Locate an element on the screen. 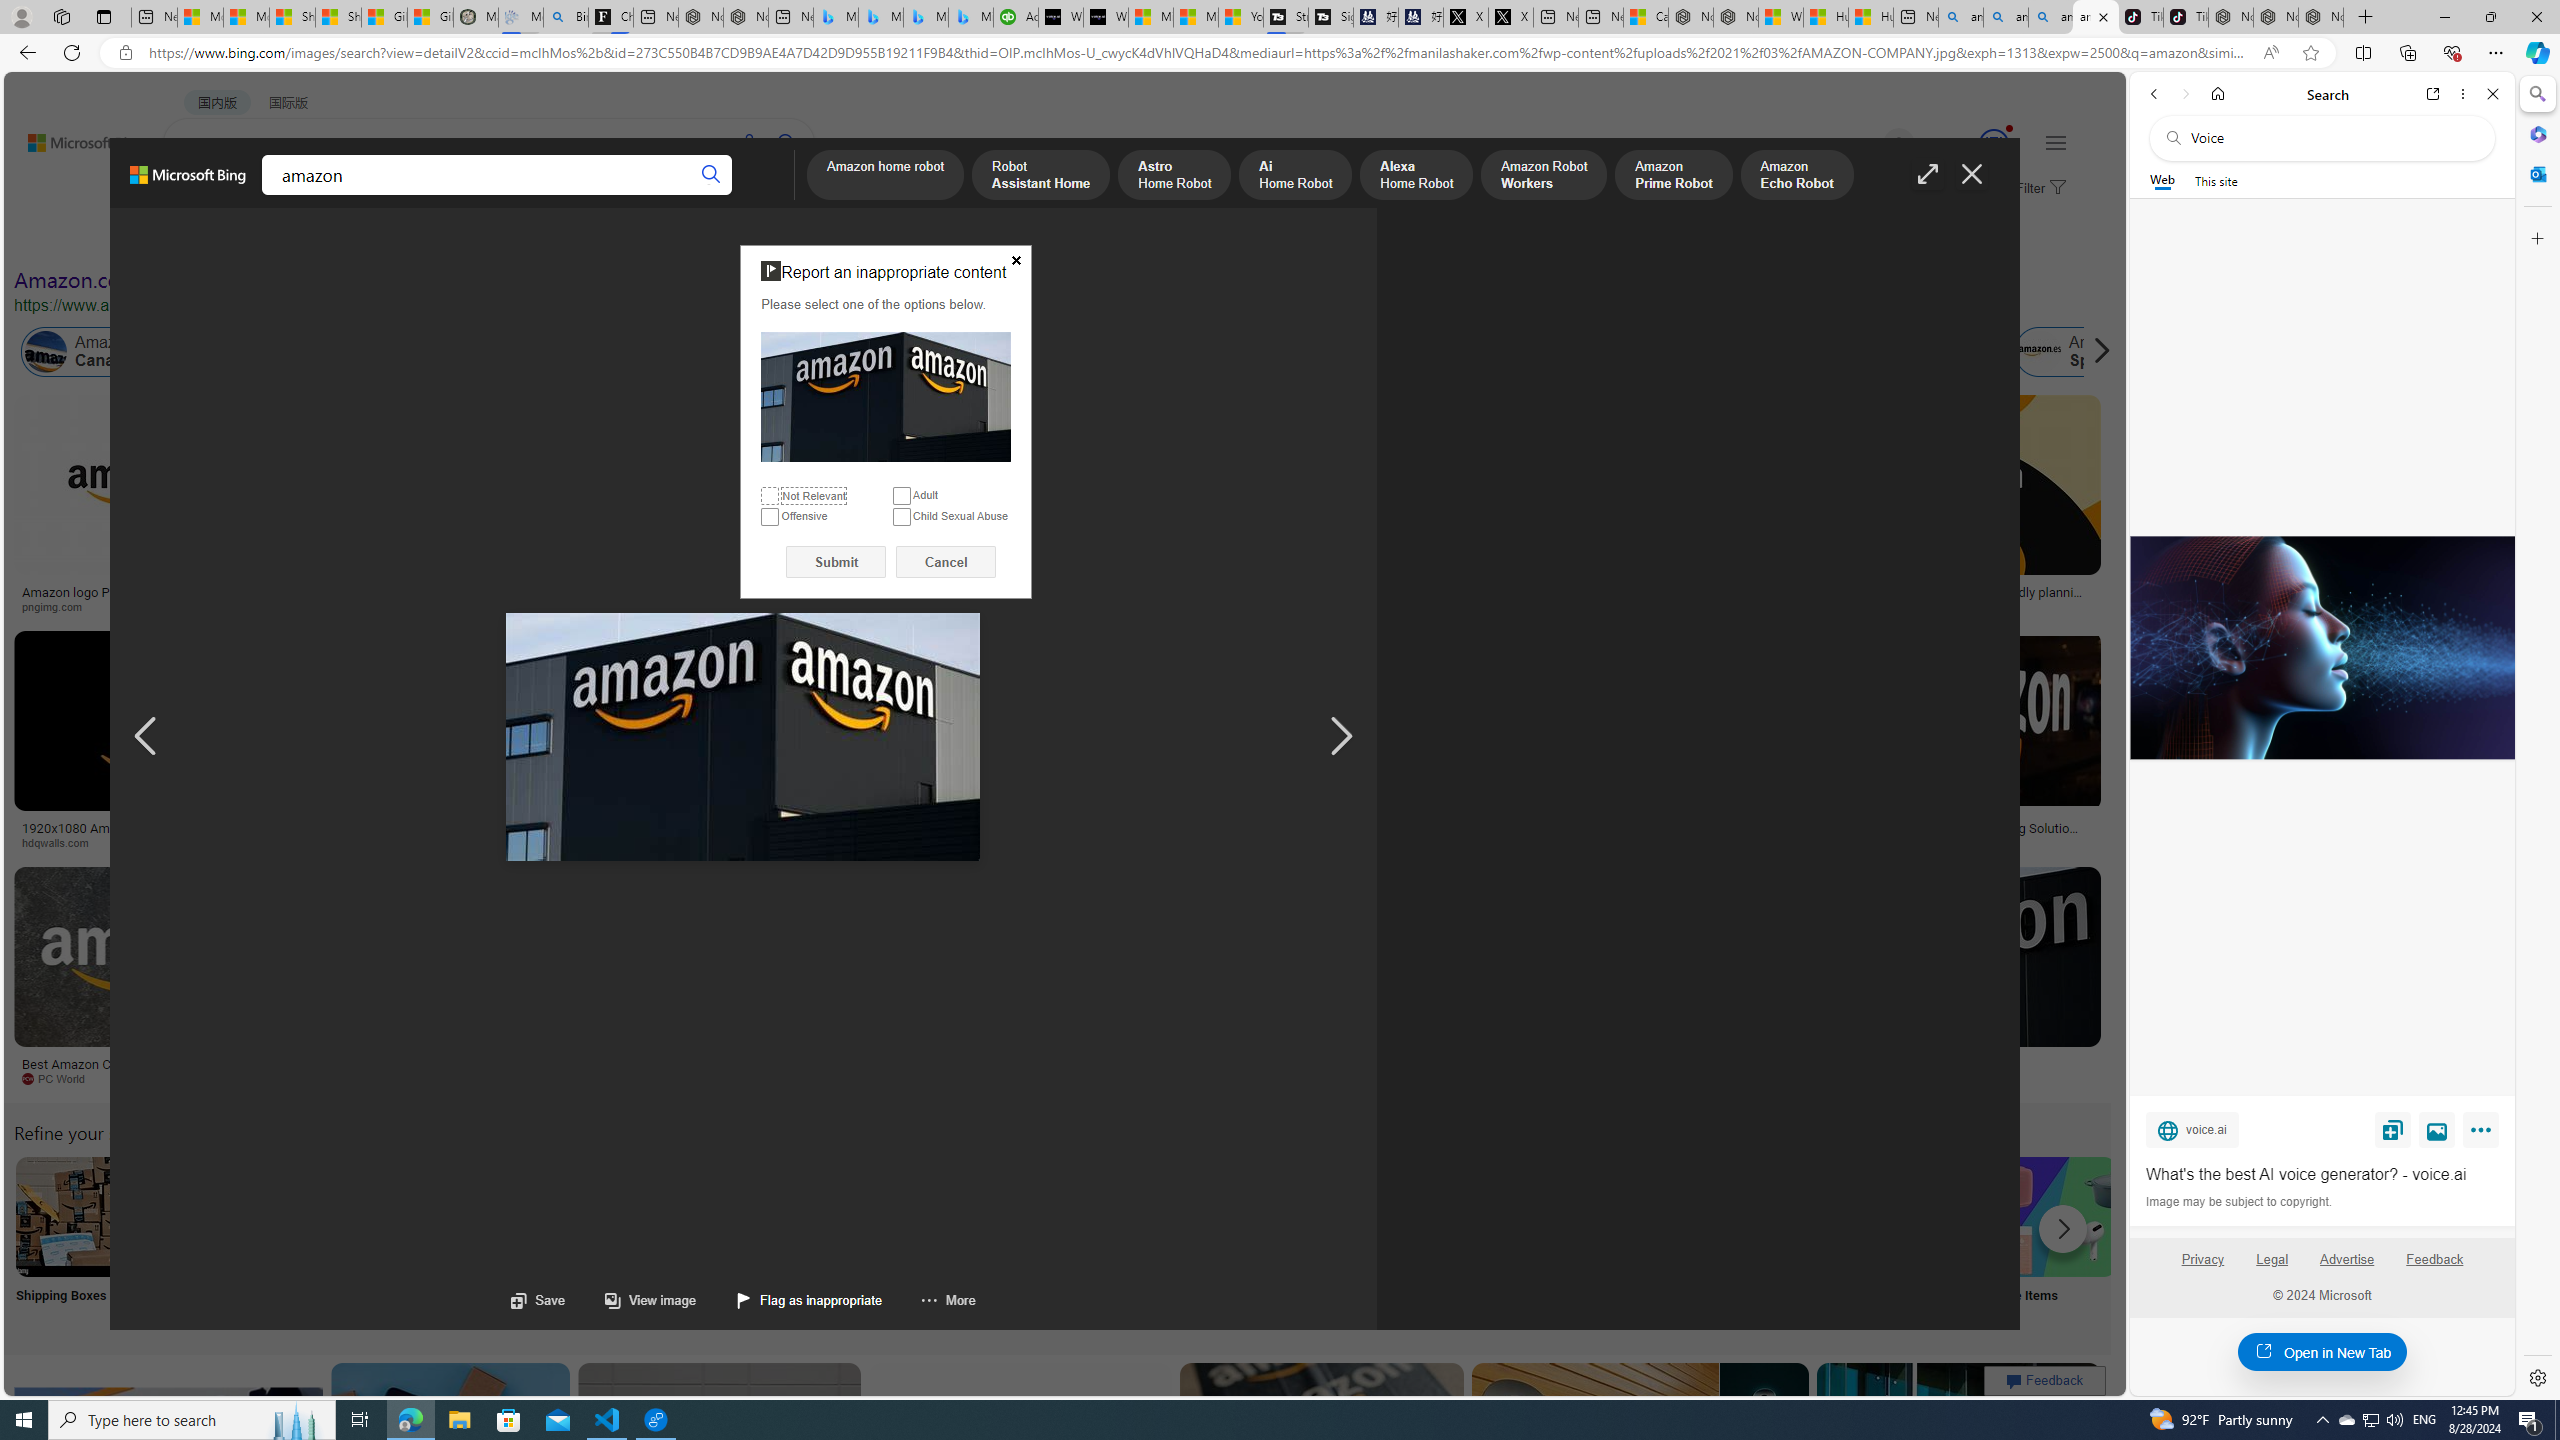 The width and height of the screenshot is (2560, 1440). Outlook is located at coordinates (2536, 173).